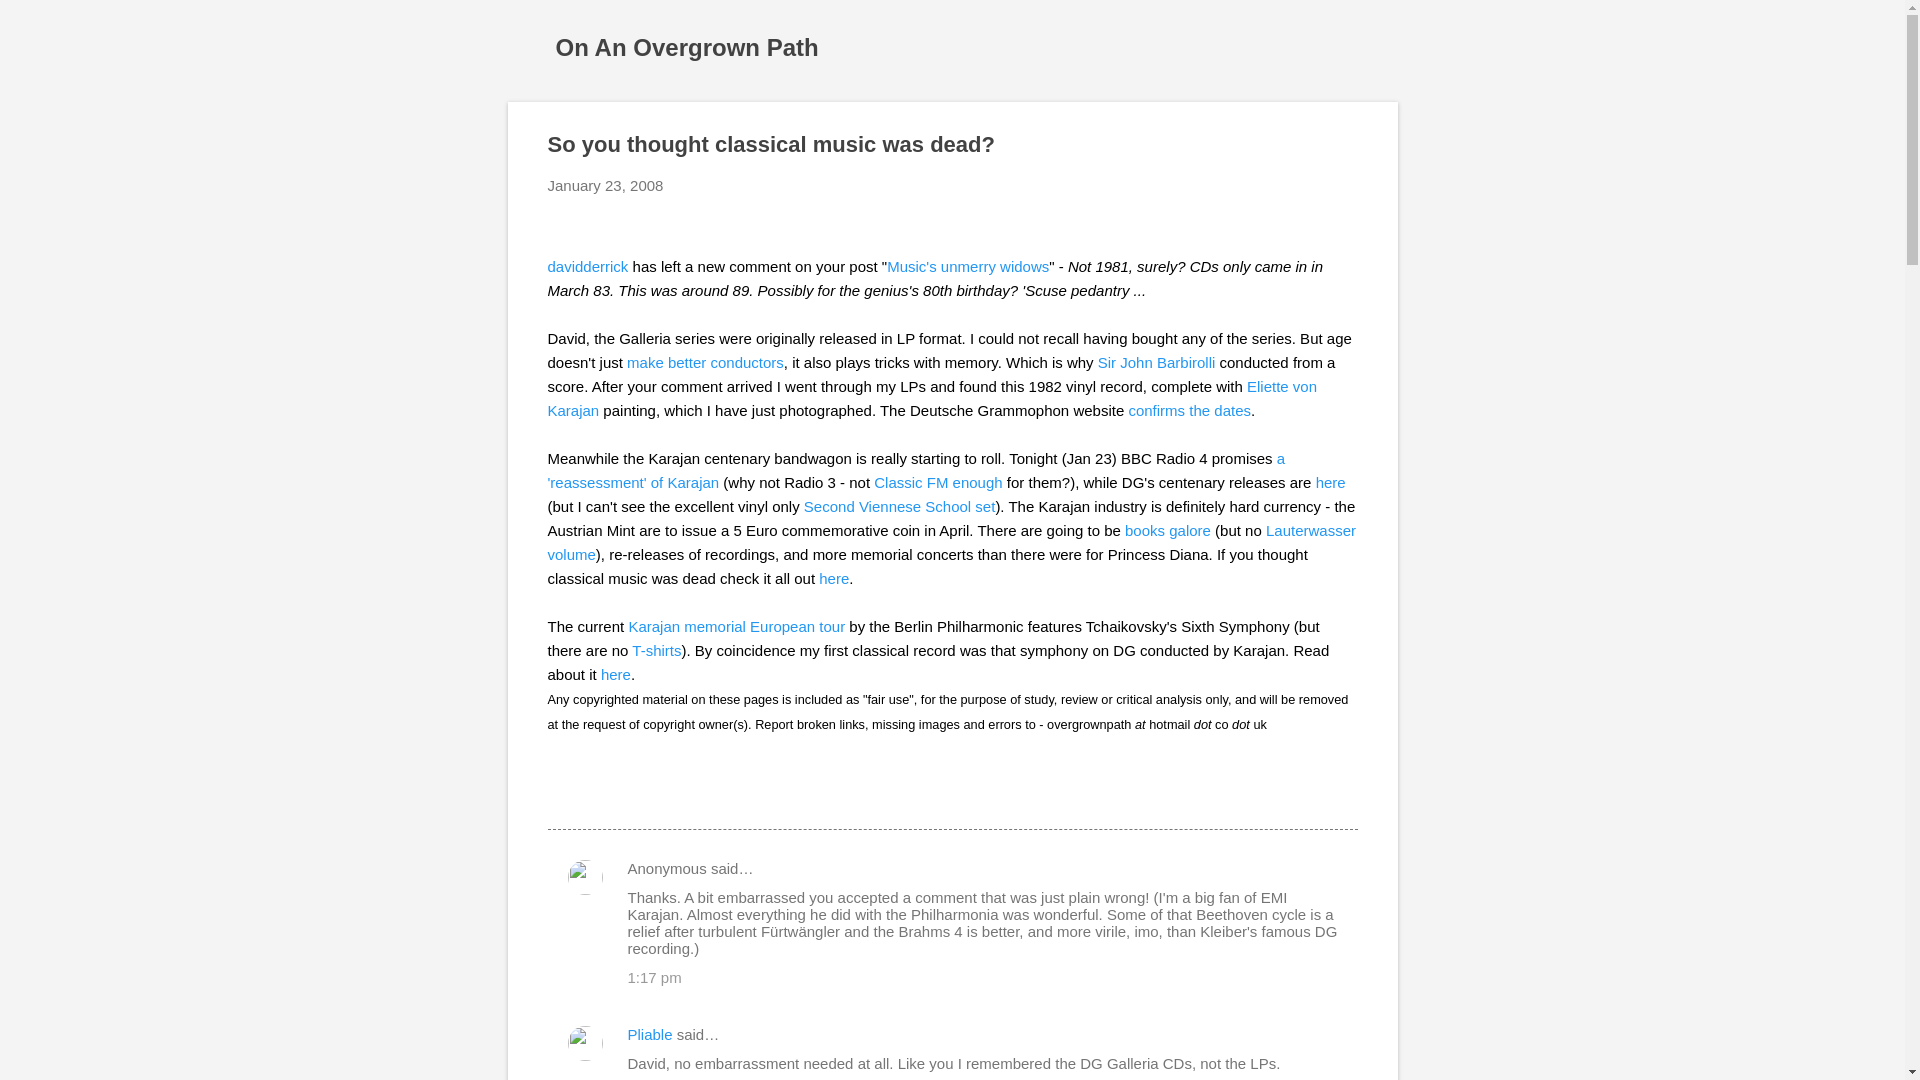 The image size is (1920, 1080). Describe the element at coordinates (932, 398) in the screenshot. I see `Eliette von Karajan` at that location.